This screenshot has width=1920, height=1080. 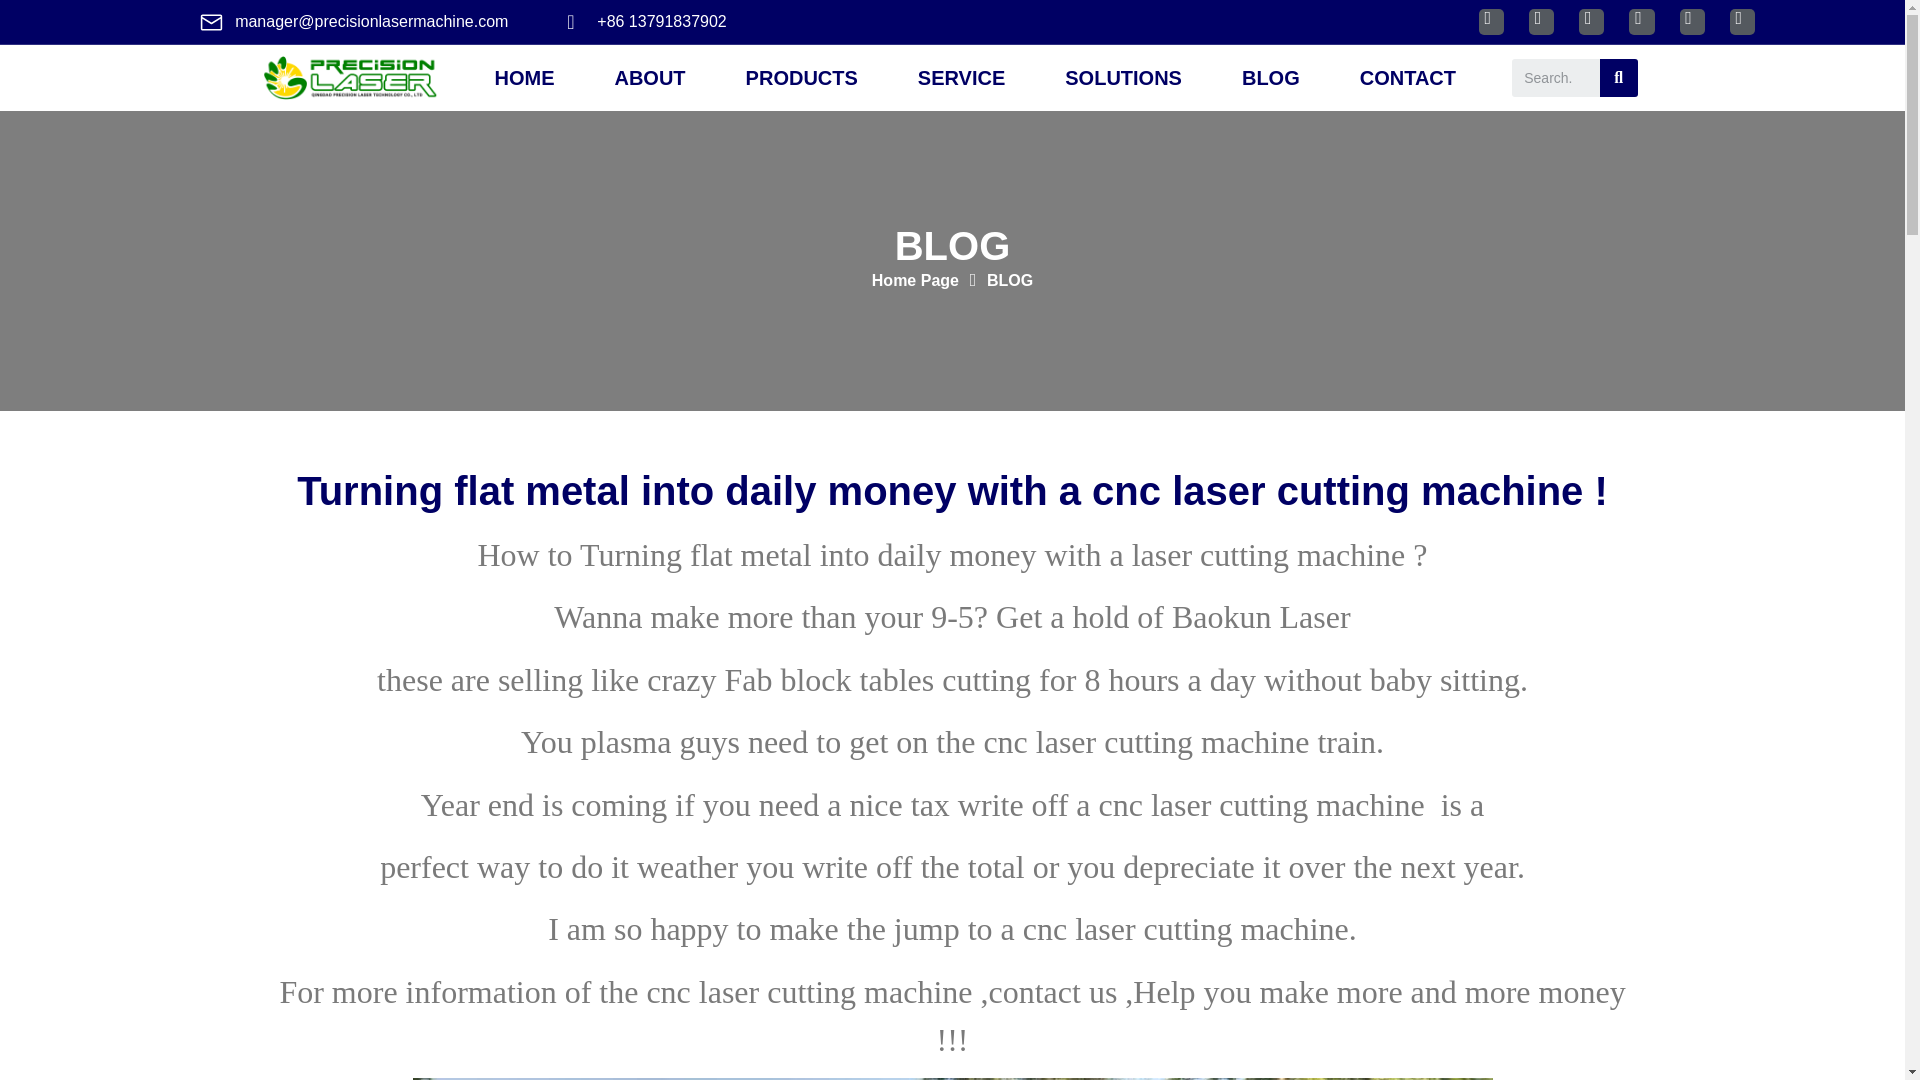 What do you see at coordinates (524, 78) in the screenshot?
I see `HOME` at bounding box center [524, 78].